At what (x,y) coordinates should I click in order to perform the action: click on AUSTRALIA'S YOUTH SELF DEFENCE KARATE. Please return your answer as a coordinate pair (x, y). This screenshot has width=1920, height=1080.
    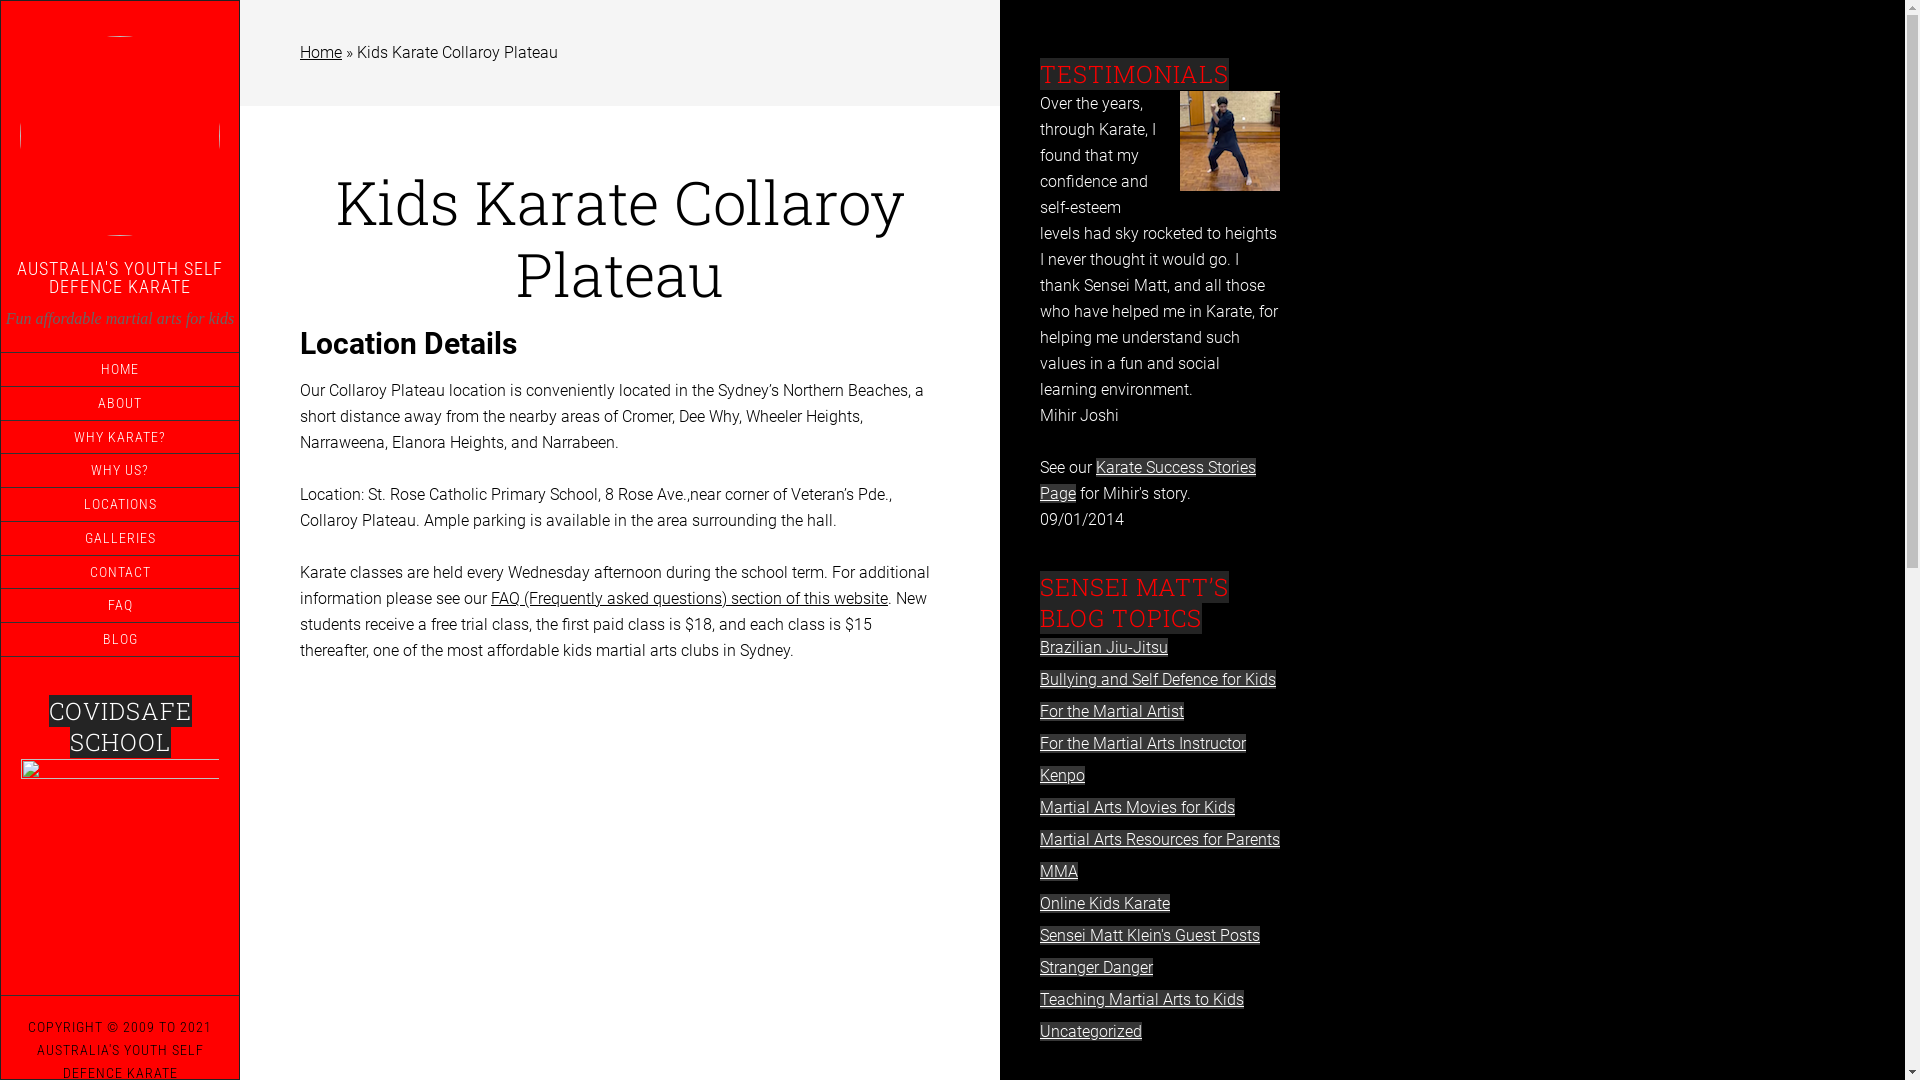
    Looking at the image, I should click on (120, 278).